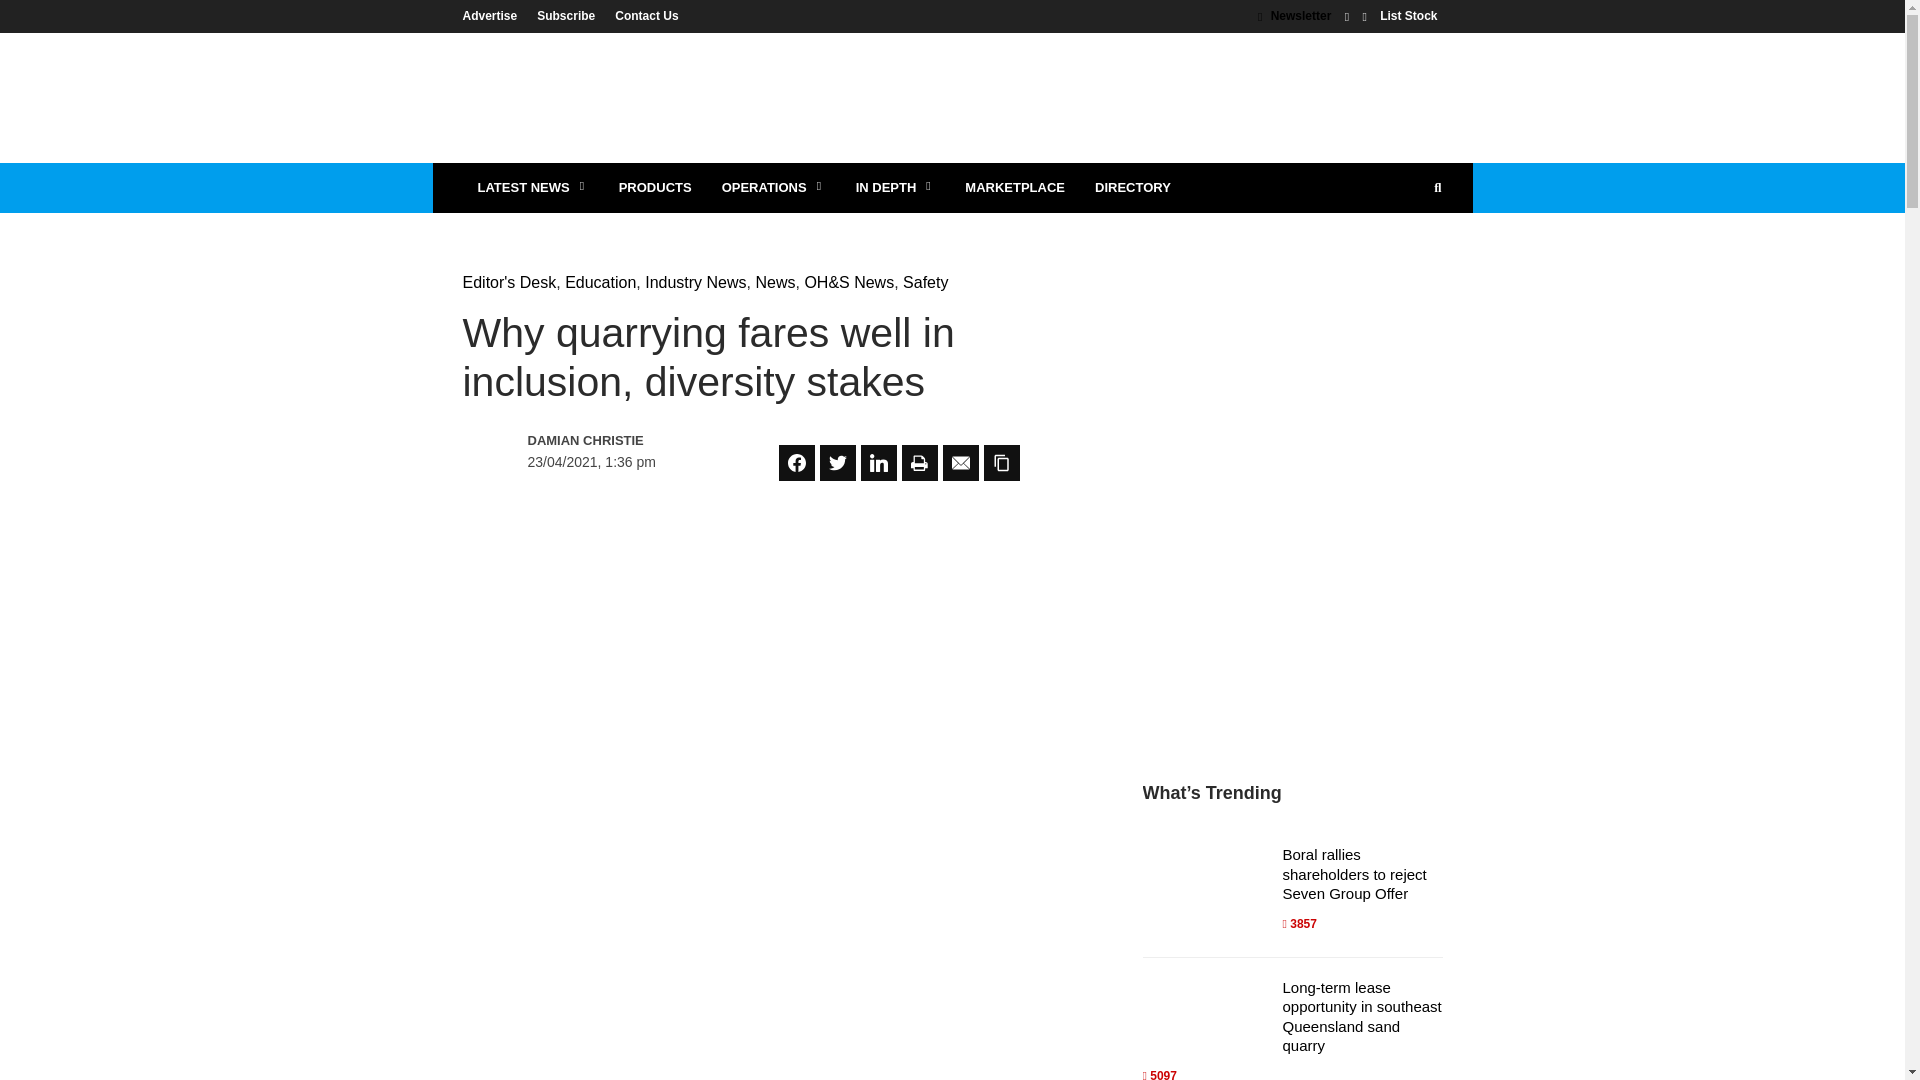 This screenshot has width=1920, height=1080. Describe the element at coordinates (655, 188) in the screenshot. I see `PRODUCTS` at that location.